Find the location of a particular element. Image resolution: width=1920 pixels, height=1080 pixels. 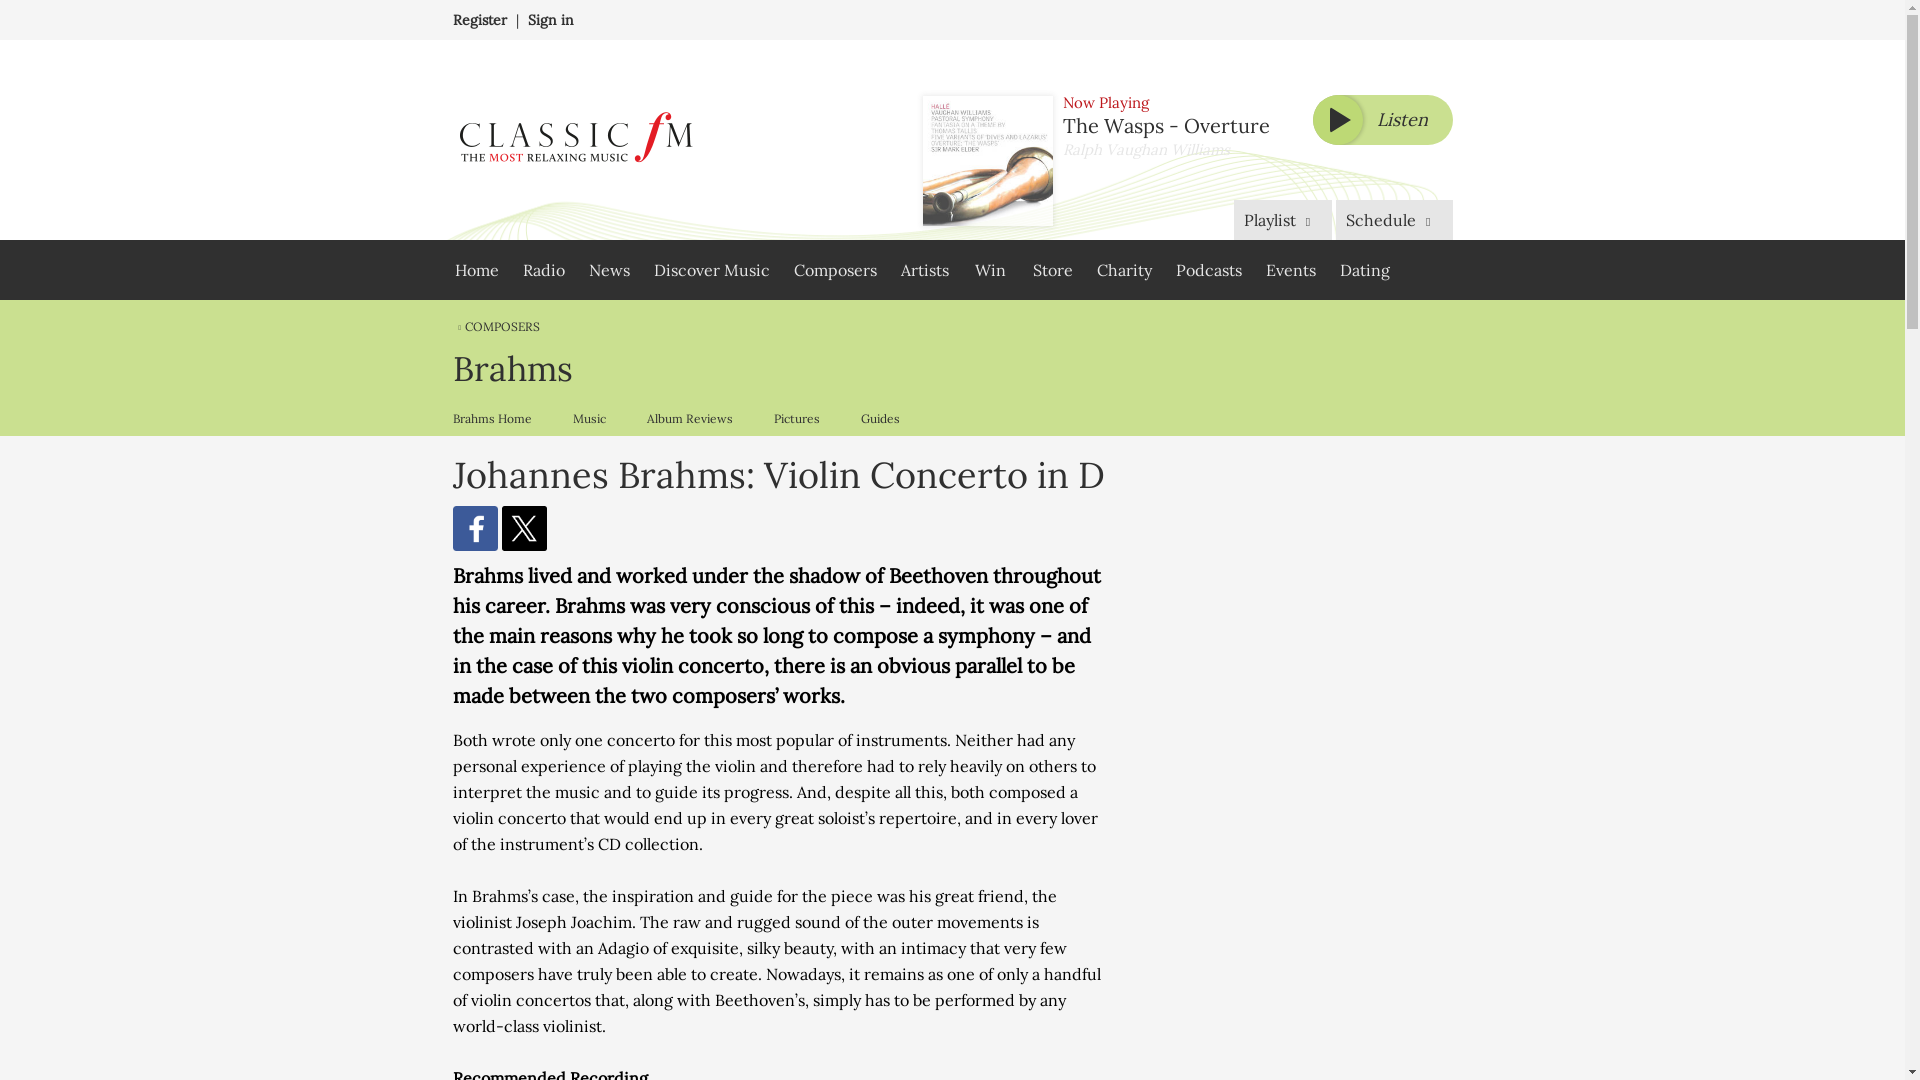

Charity is located at coordinates (1124, 270).